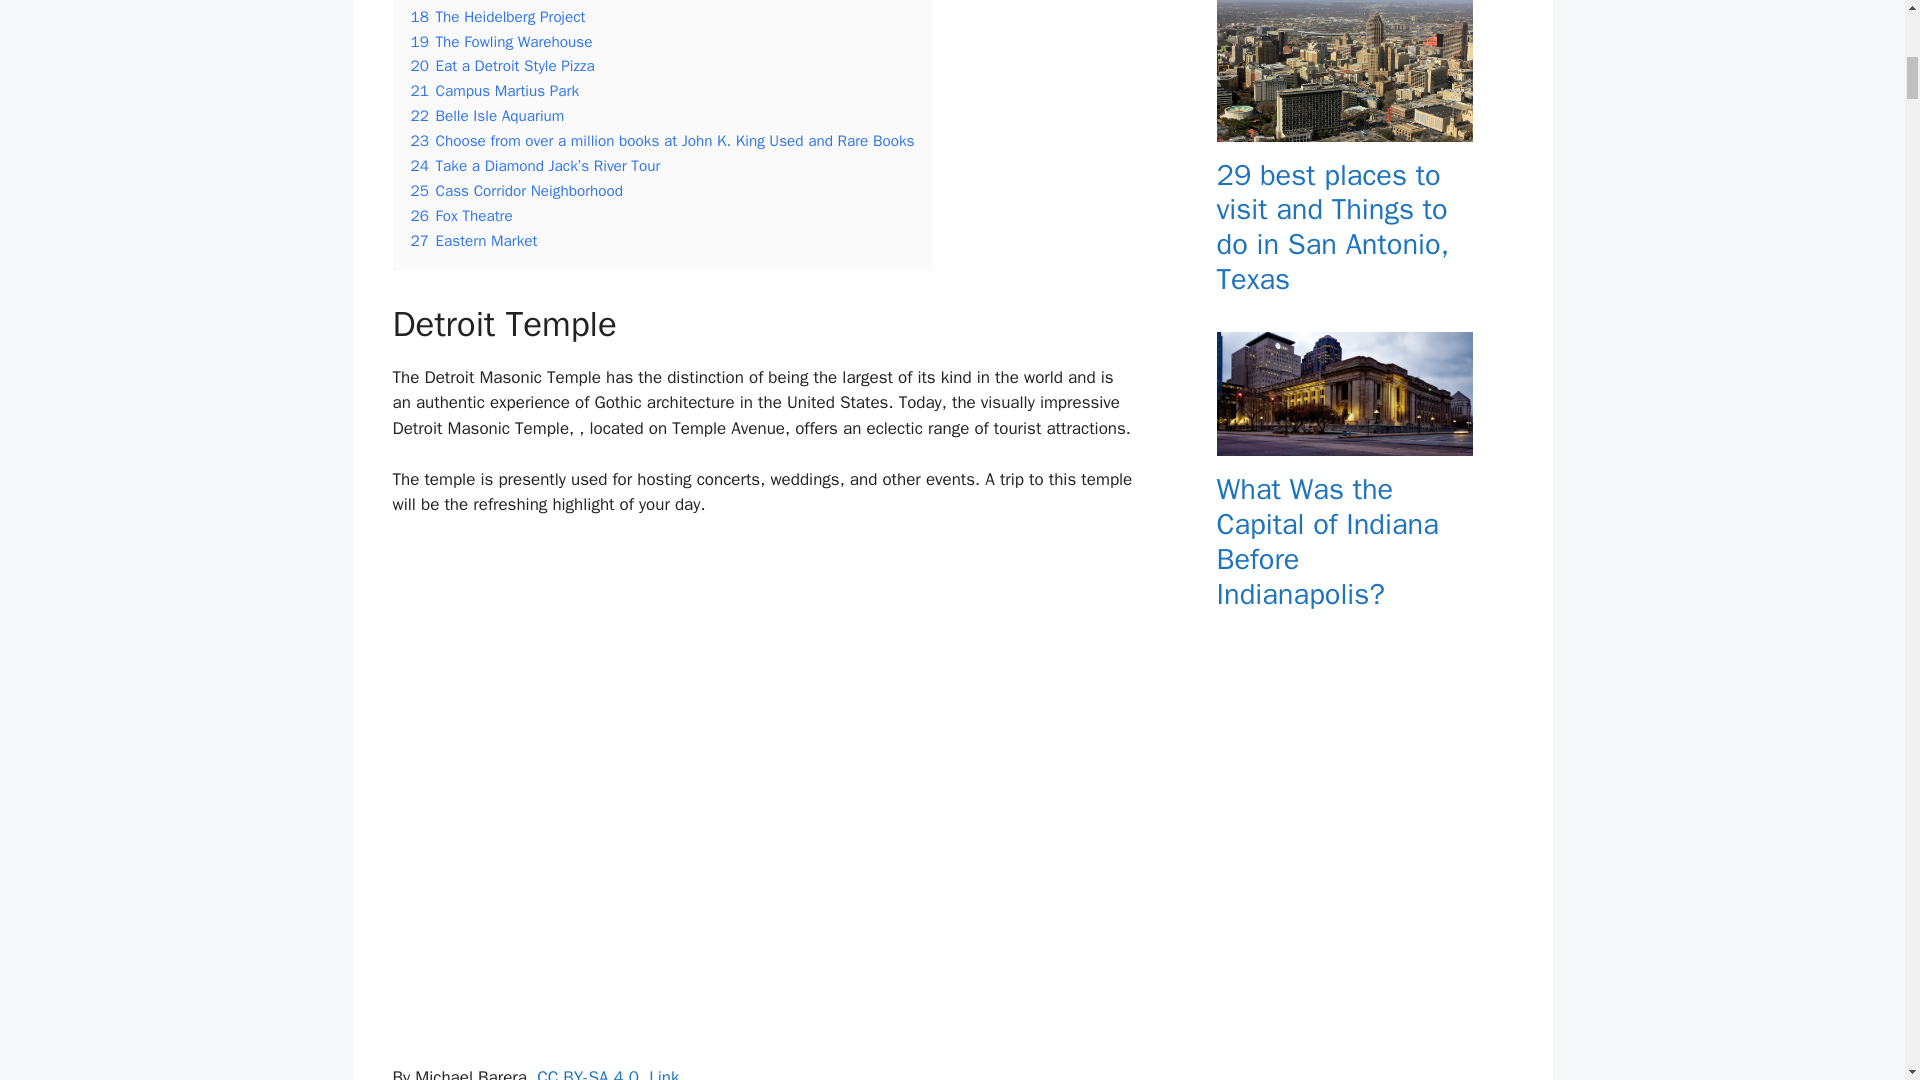  Describe the element at coordinates (502, 66) in the screenshot. I see `20 Eat a Detroit Style Pizza` at that location.